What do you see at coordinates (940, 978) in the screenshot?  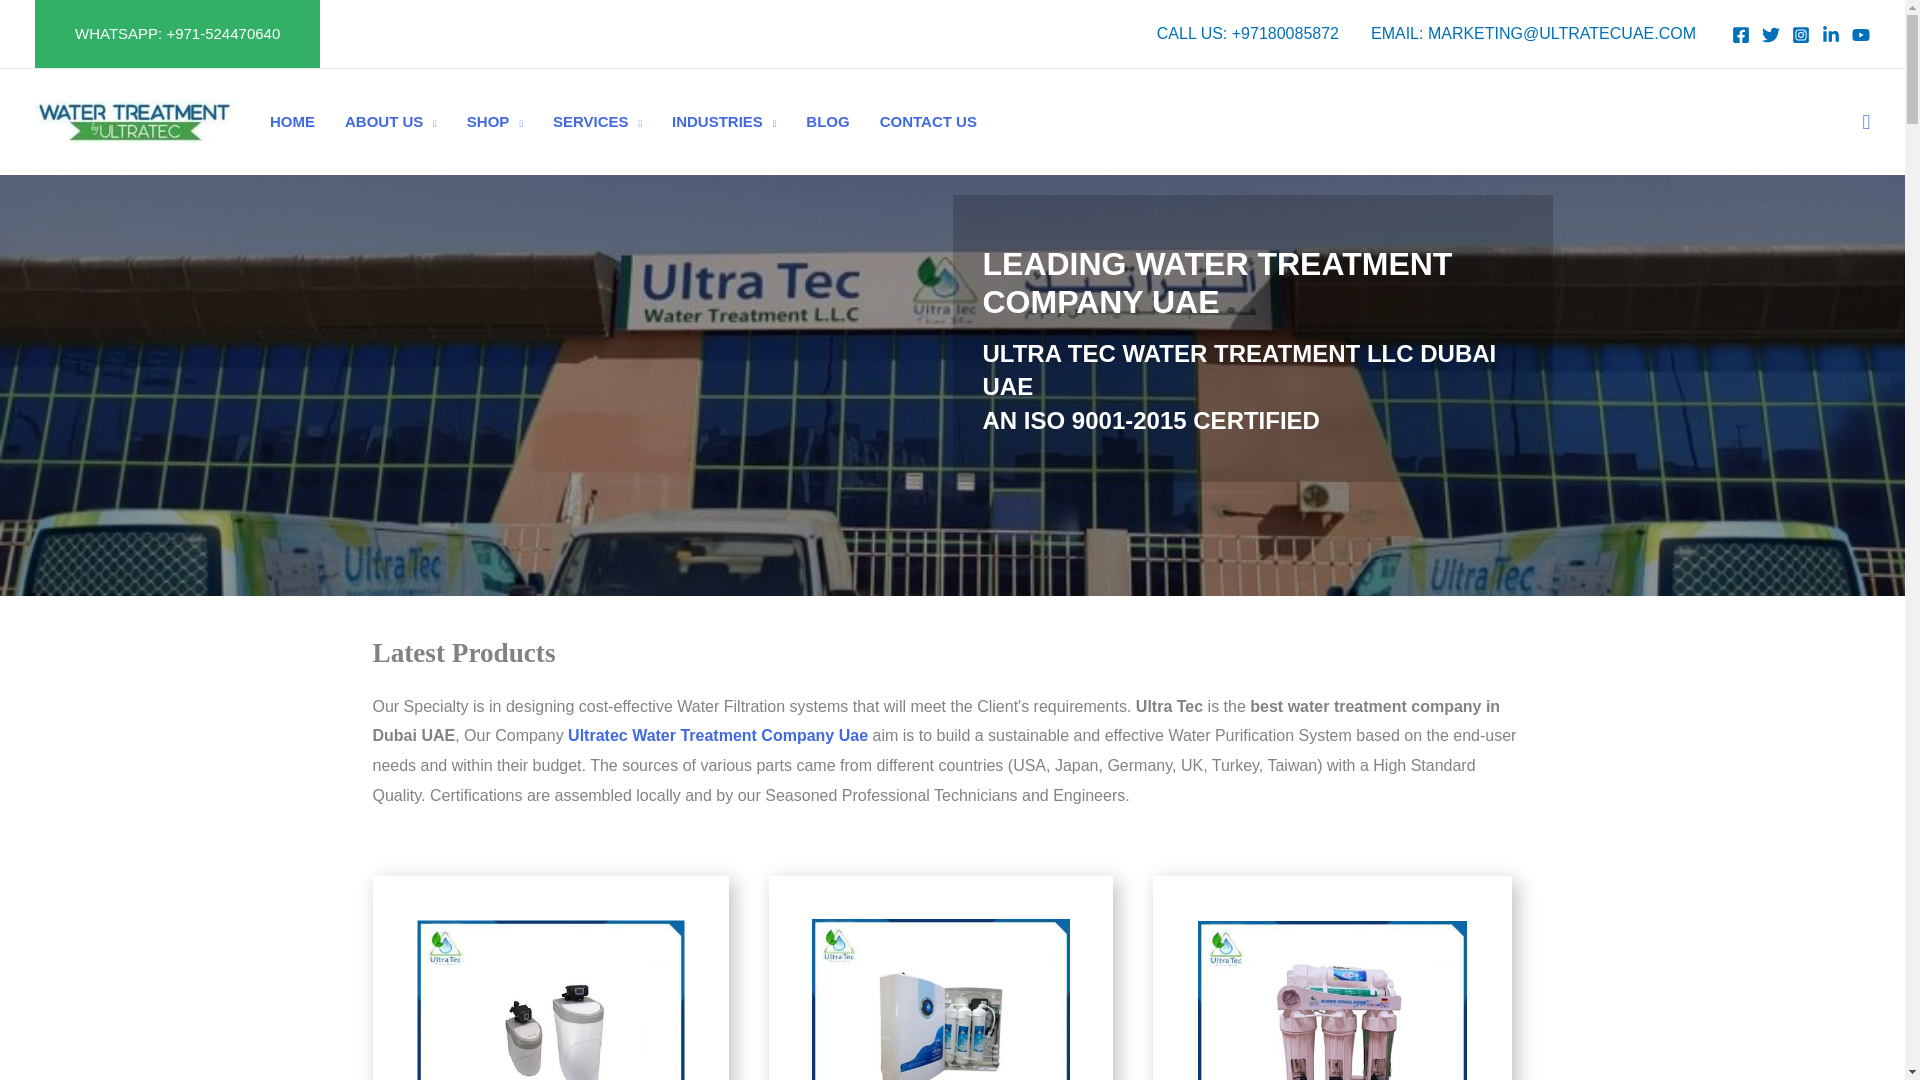 I see `Water Purifier with Alkaline System` at bounding box center [940, 978].